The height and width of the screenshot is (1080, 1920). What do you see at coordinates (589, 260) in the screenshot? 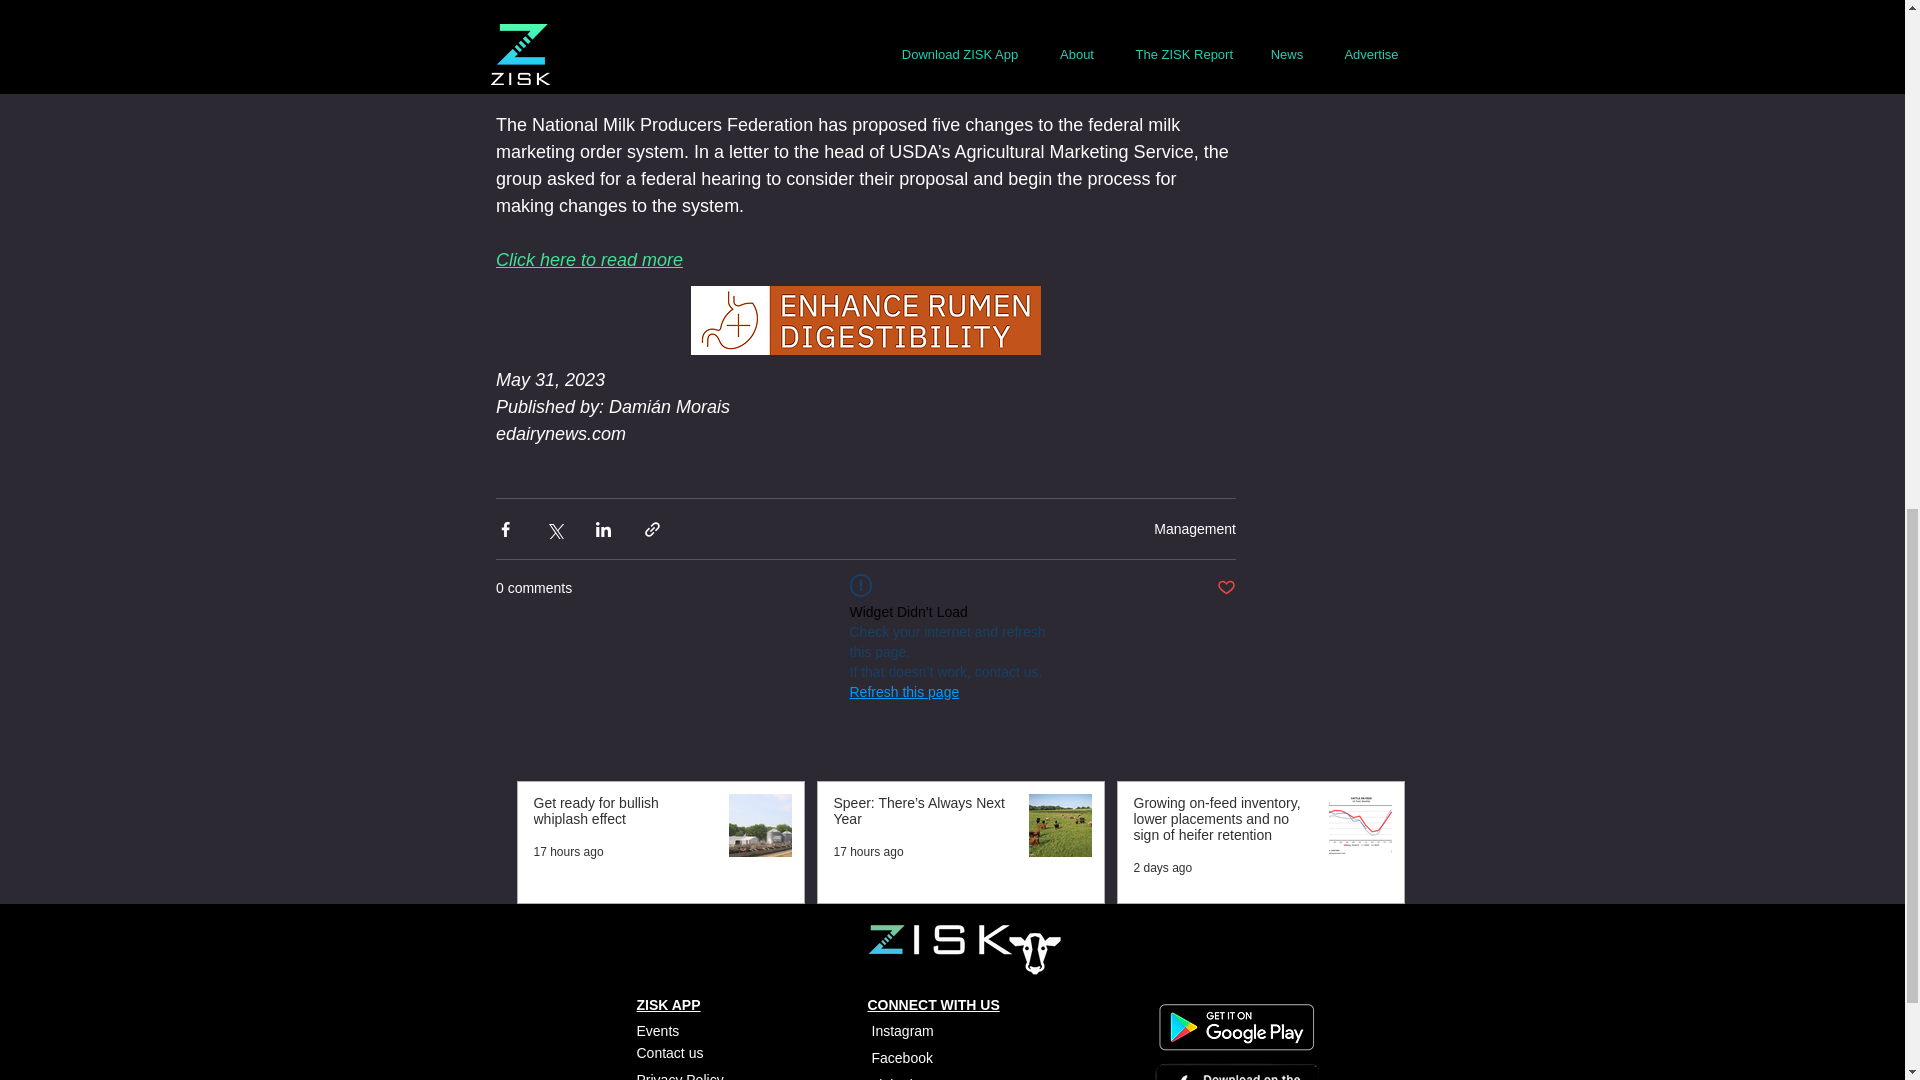
I see `Click here to read more` at bounding box center [589, 260].